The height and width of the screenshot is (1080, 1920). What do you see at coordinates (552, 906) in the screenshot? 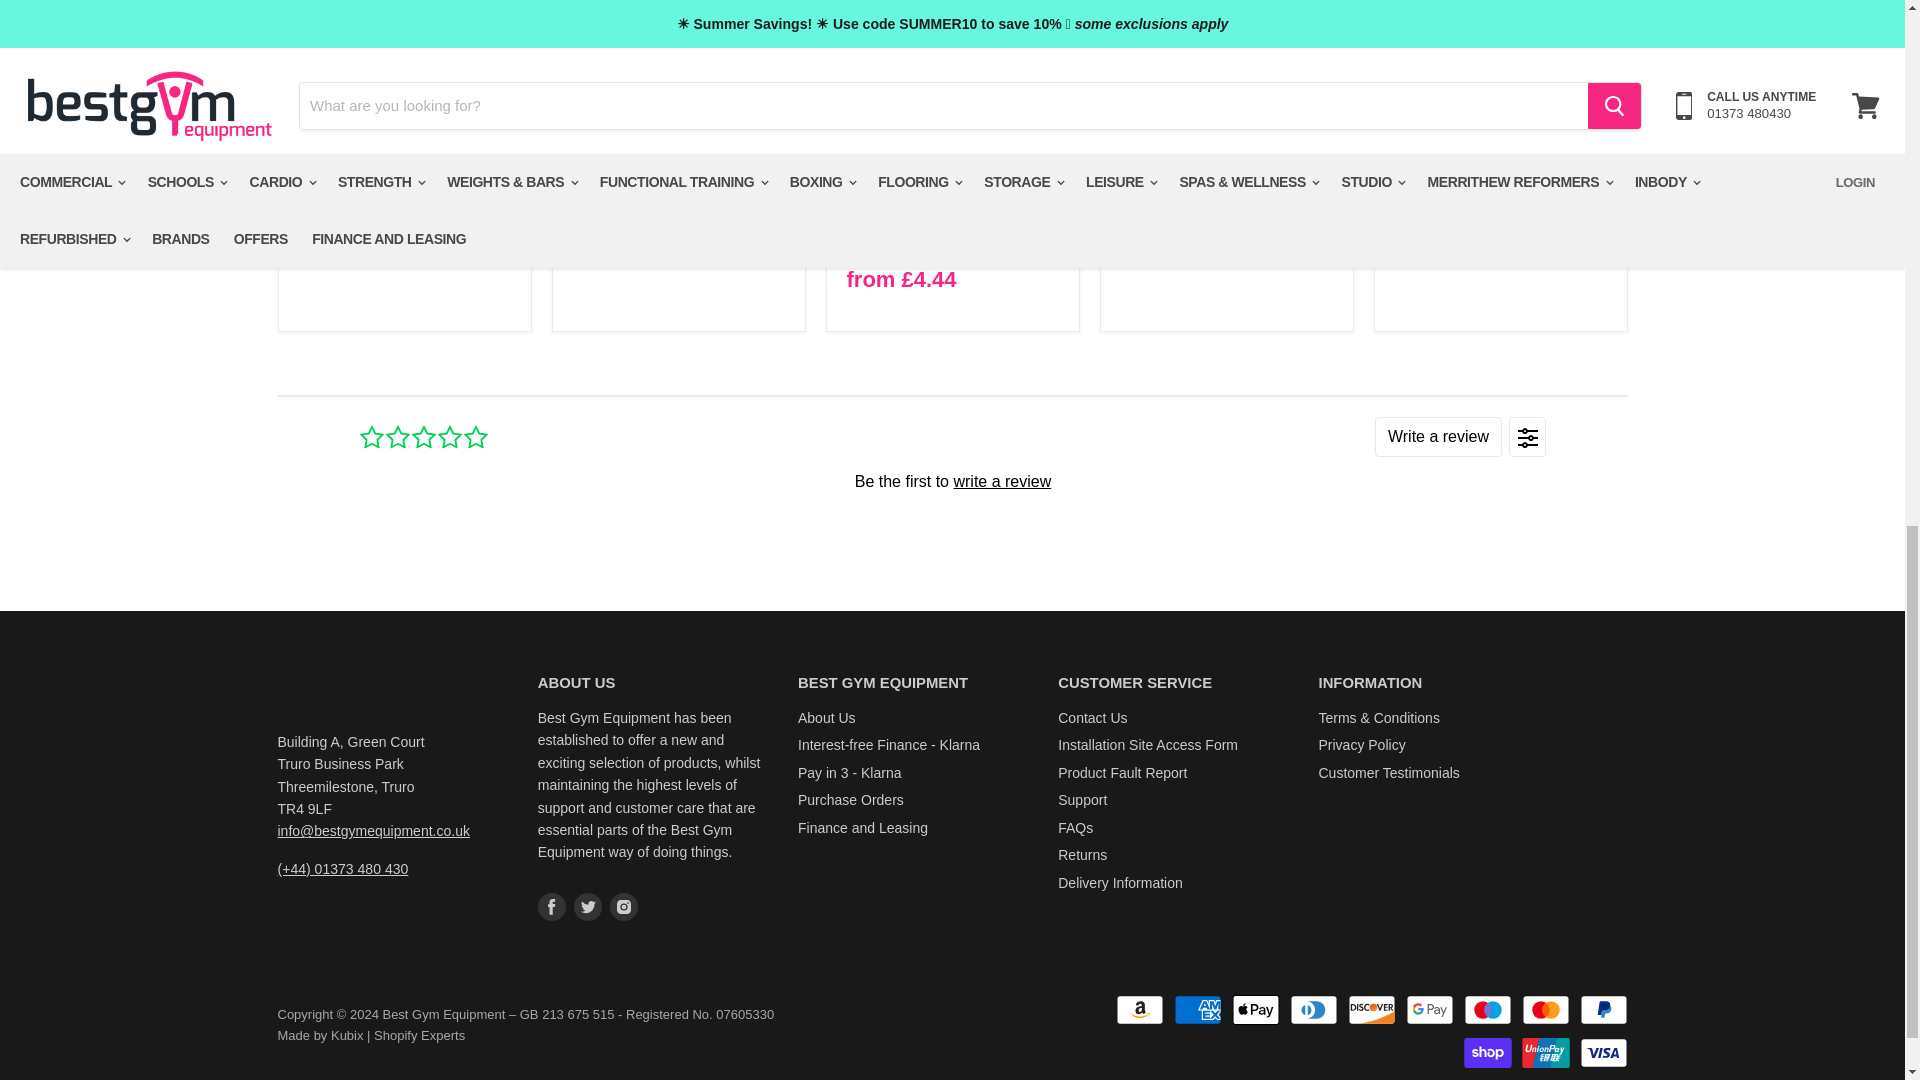
I see `Facebook` at bounding box center [552, 906].